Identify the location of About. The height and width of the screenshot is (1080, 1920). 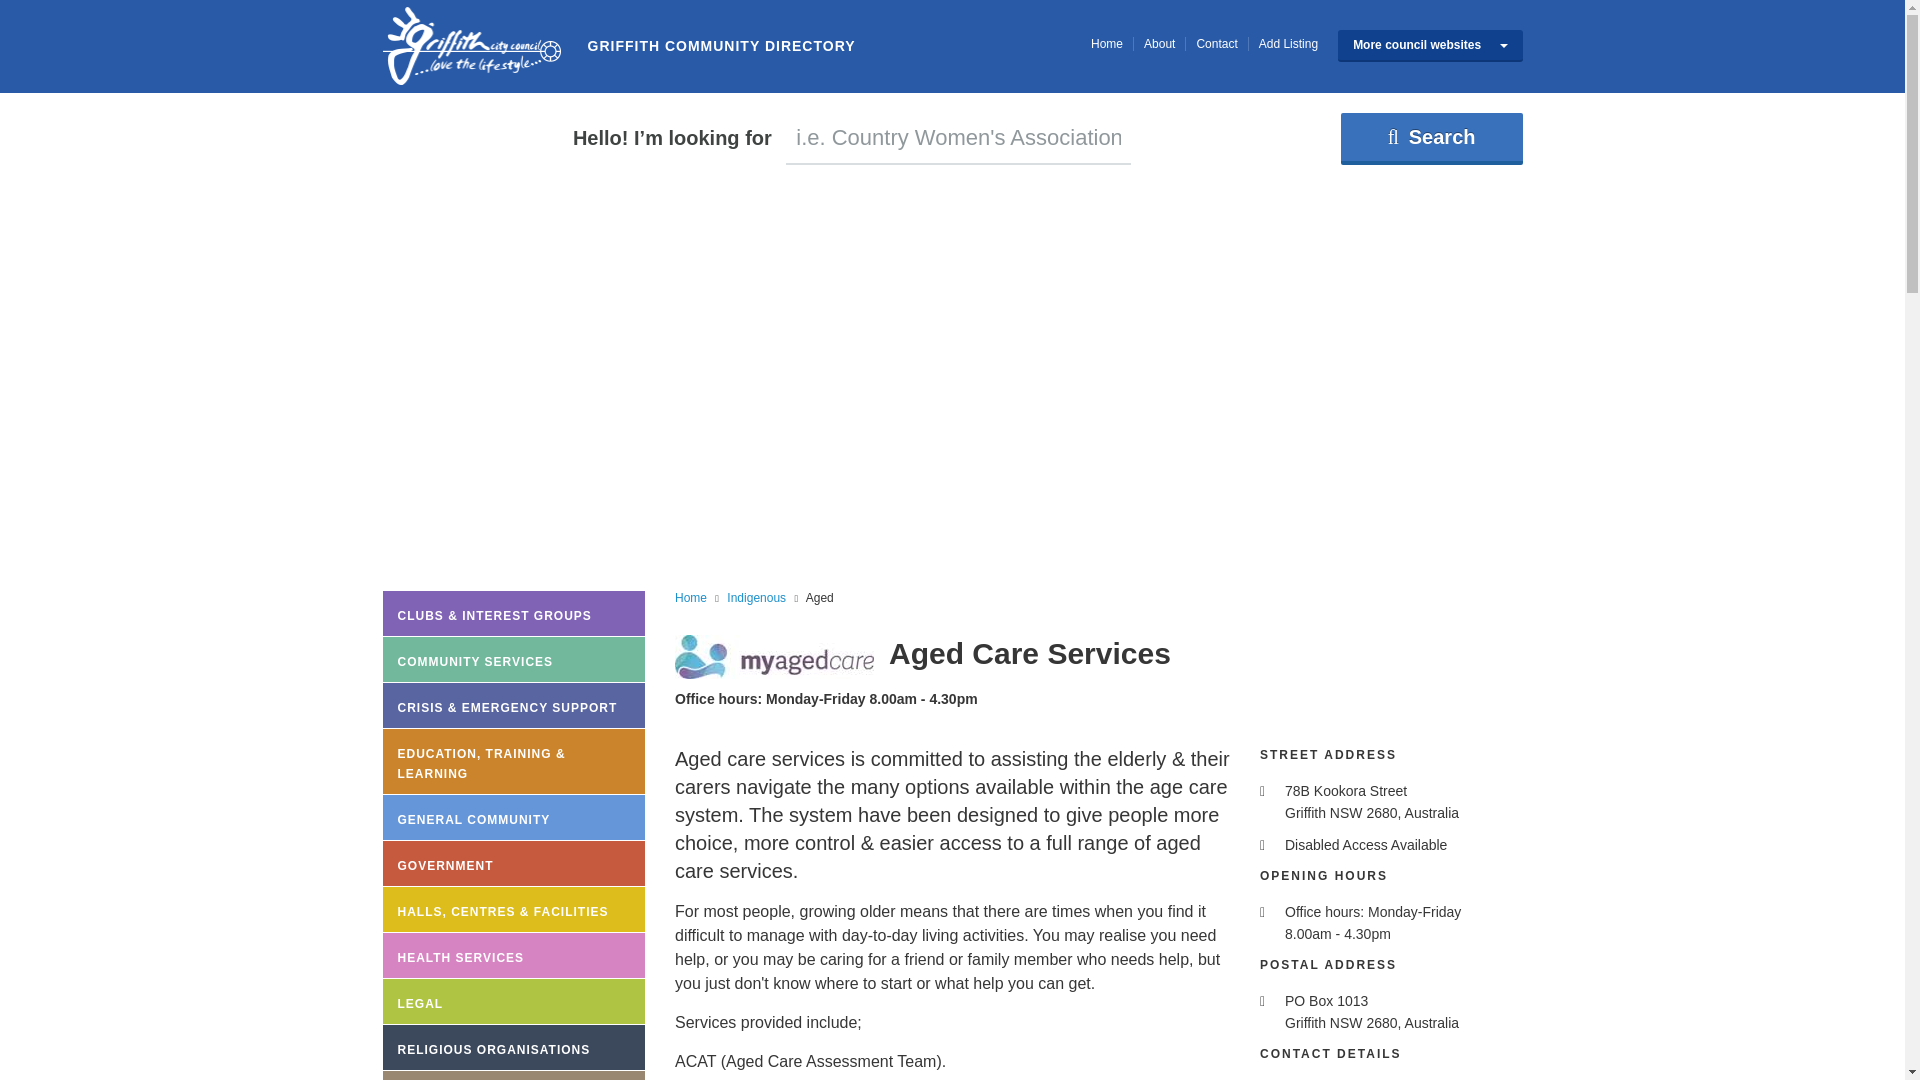
(1160, 43).